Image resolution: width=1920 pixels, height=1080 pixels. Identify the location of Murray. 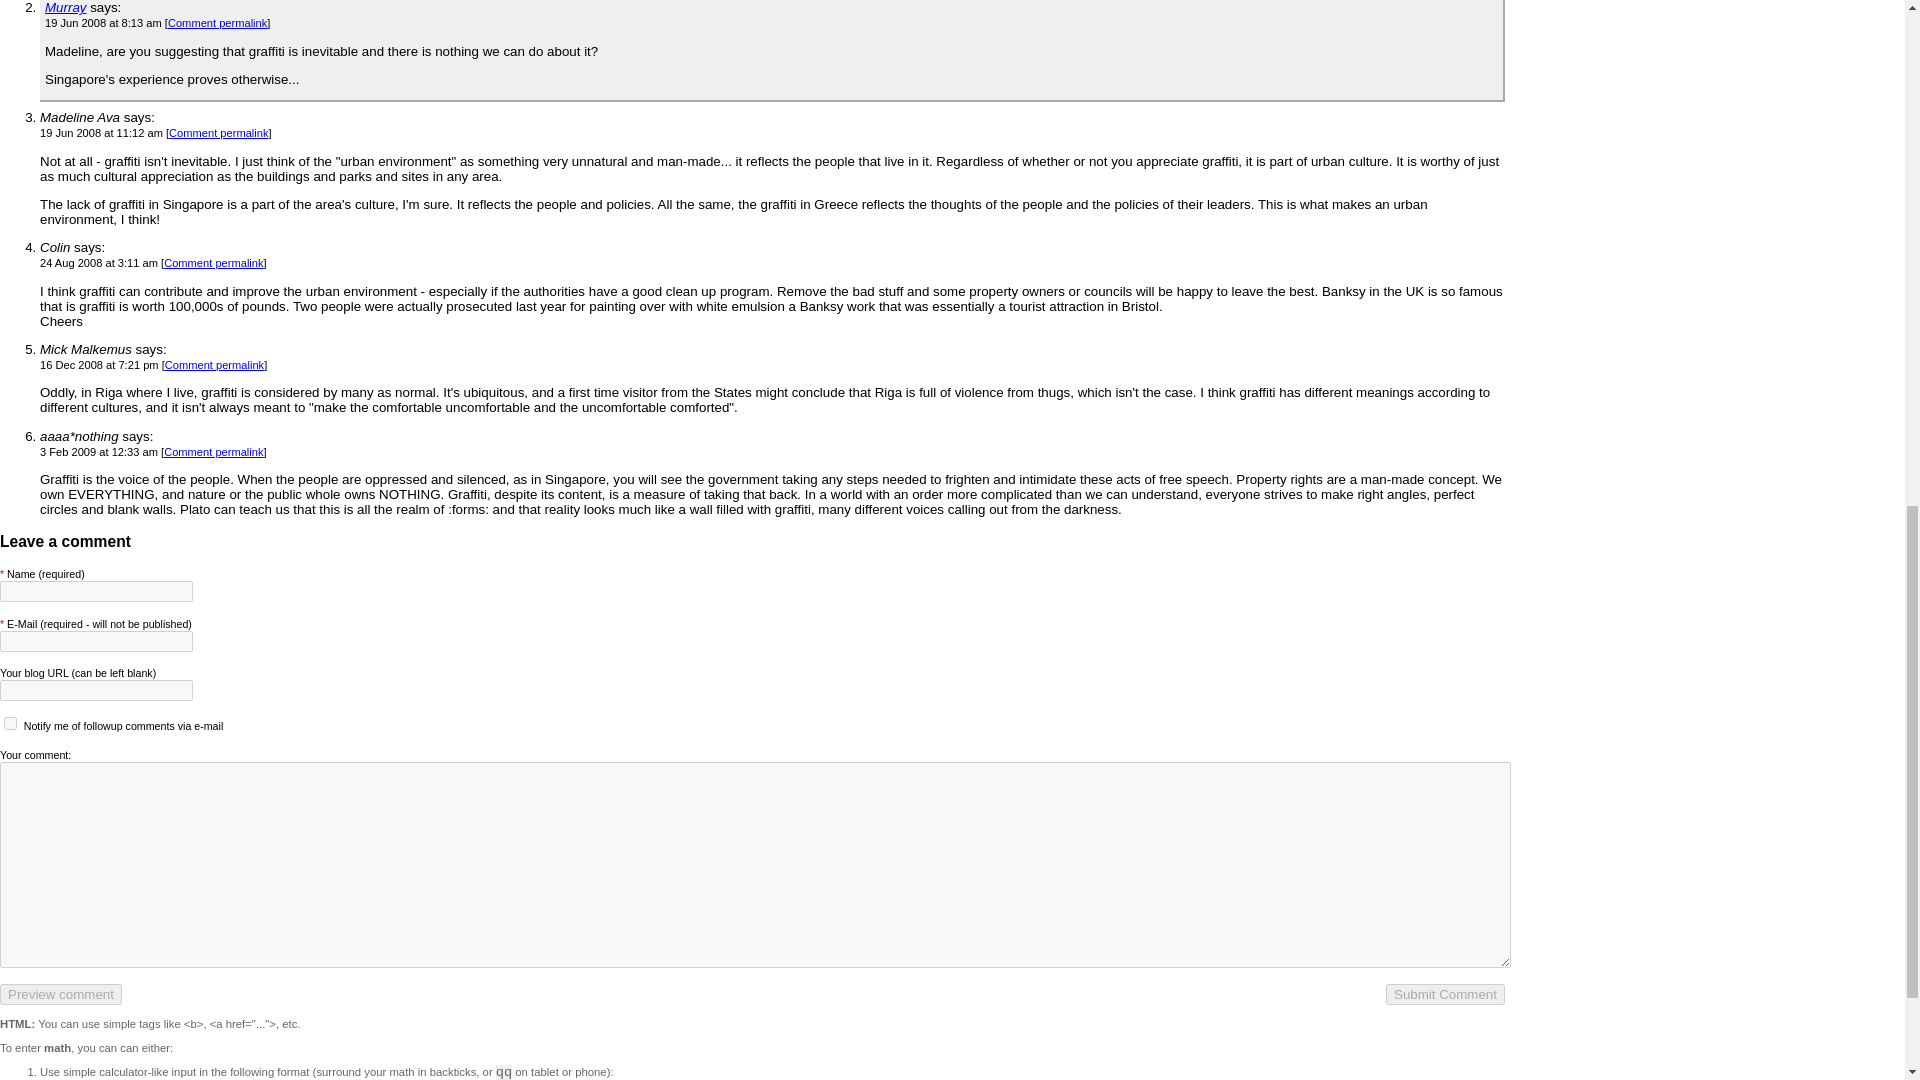
(65, 8).